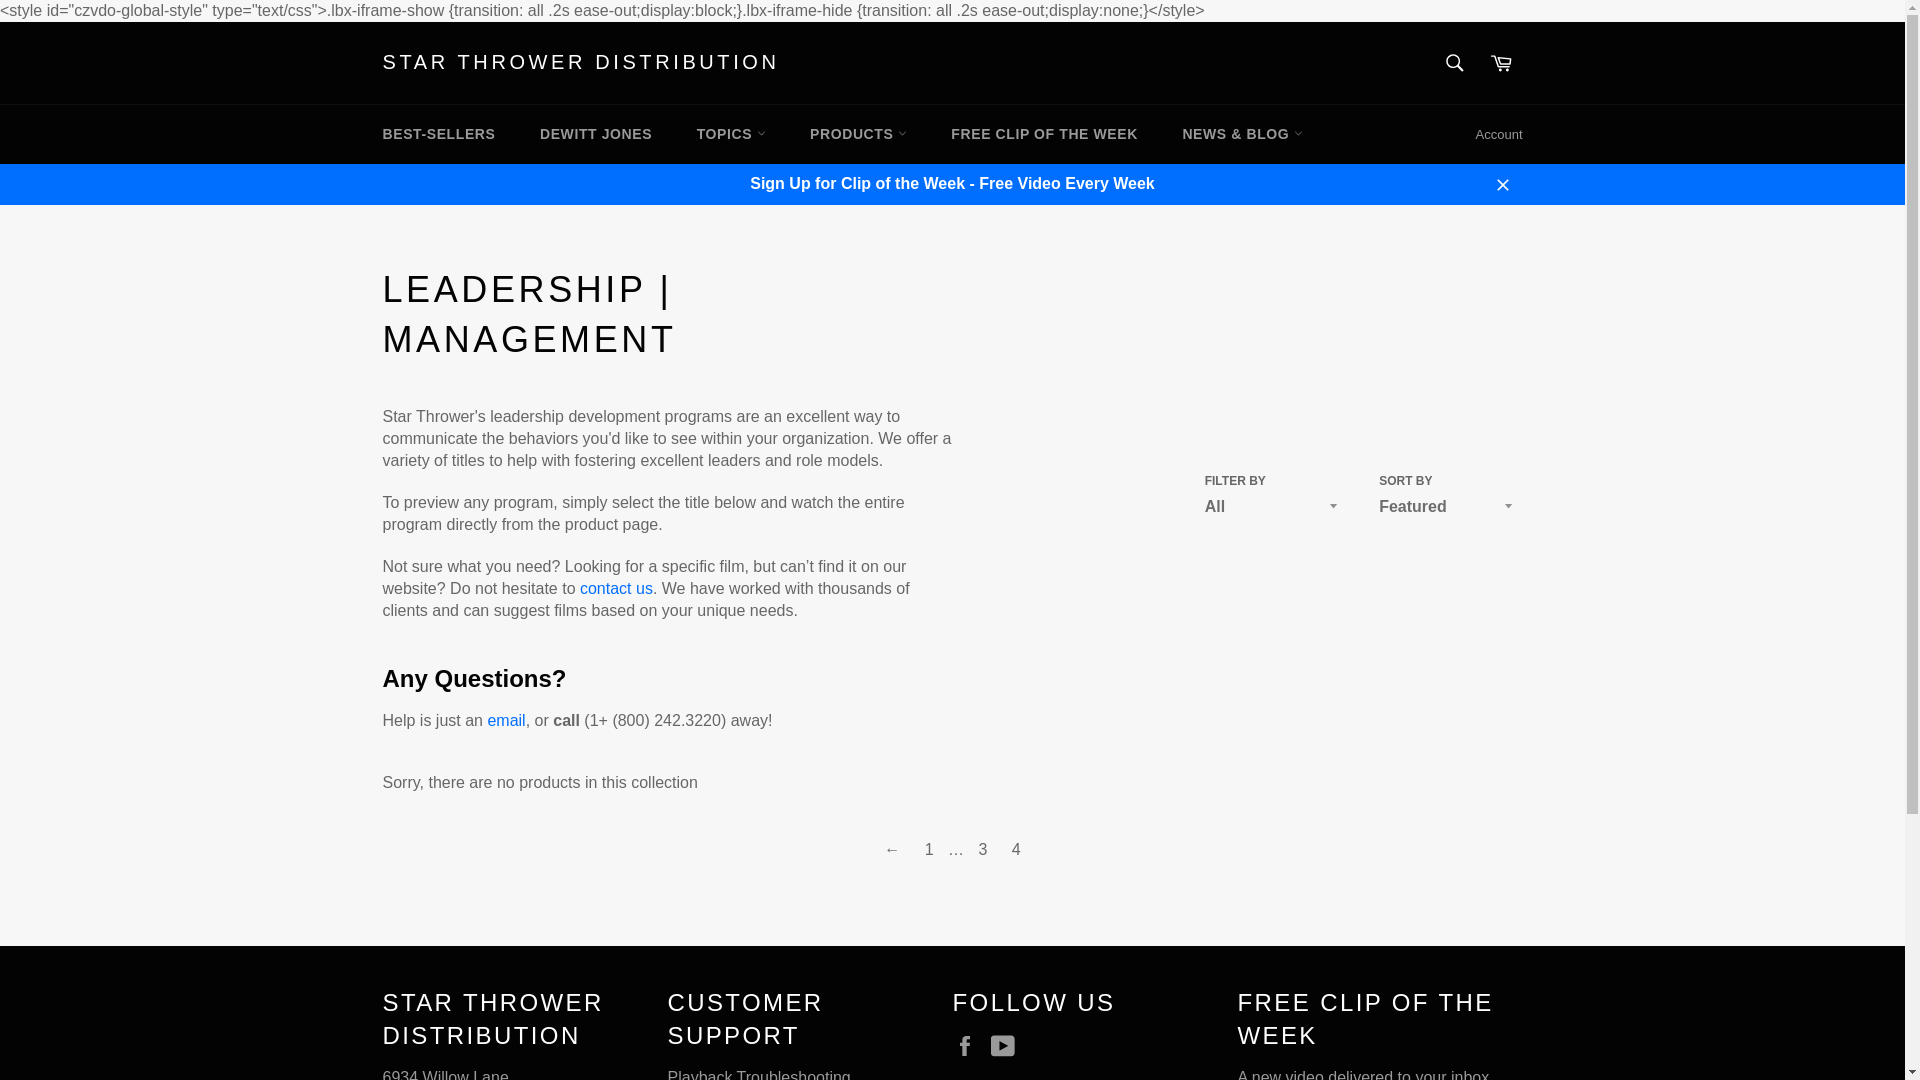  Describe the element at coordinates (1016, 850) in the screenshot. I see `4` at that location.